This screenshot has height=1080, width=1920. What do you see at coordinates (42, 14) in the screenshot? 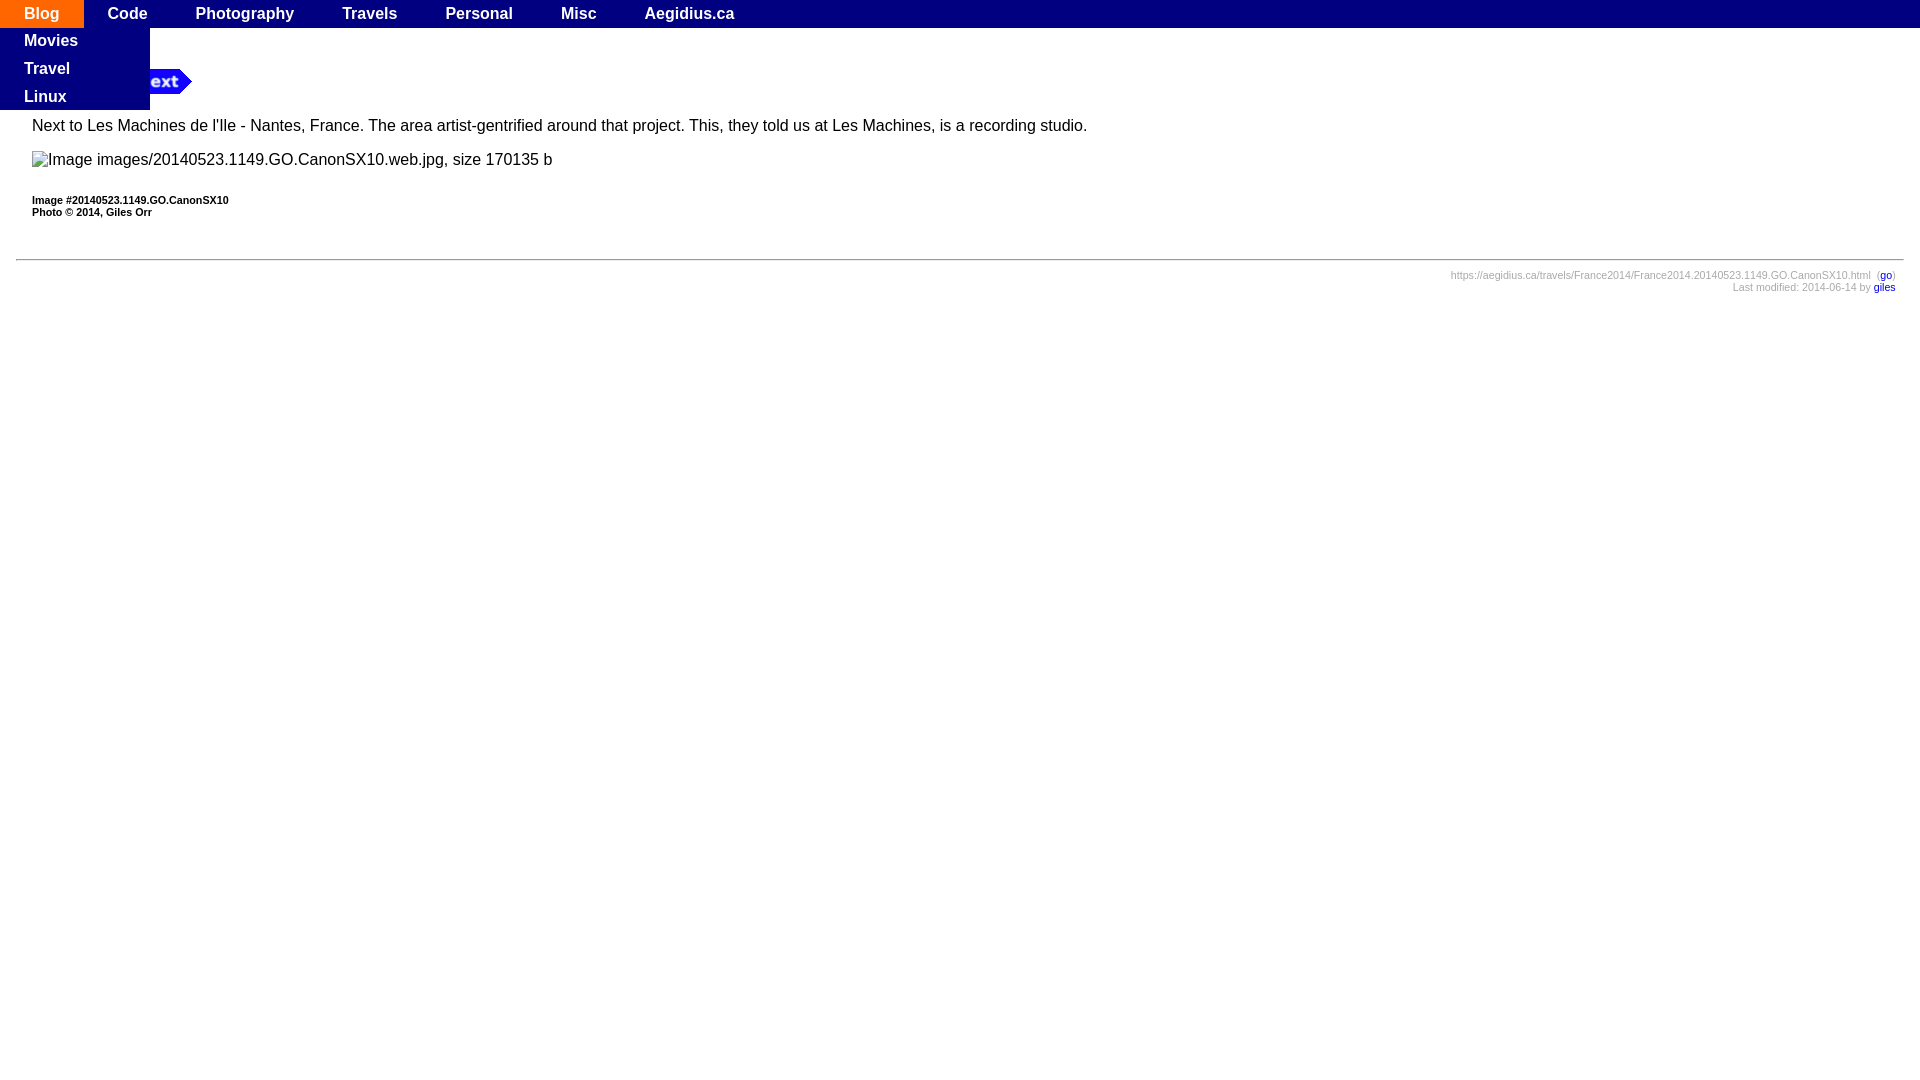
I see `Blog` at bounding box center [42, 14].